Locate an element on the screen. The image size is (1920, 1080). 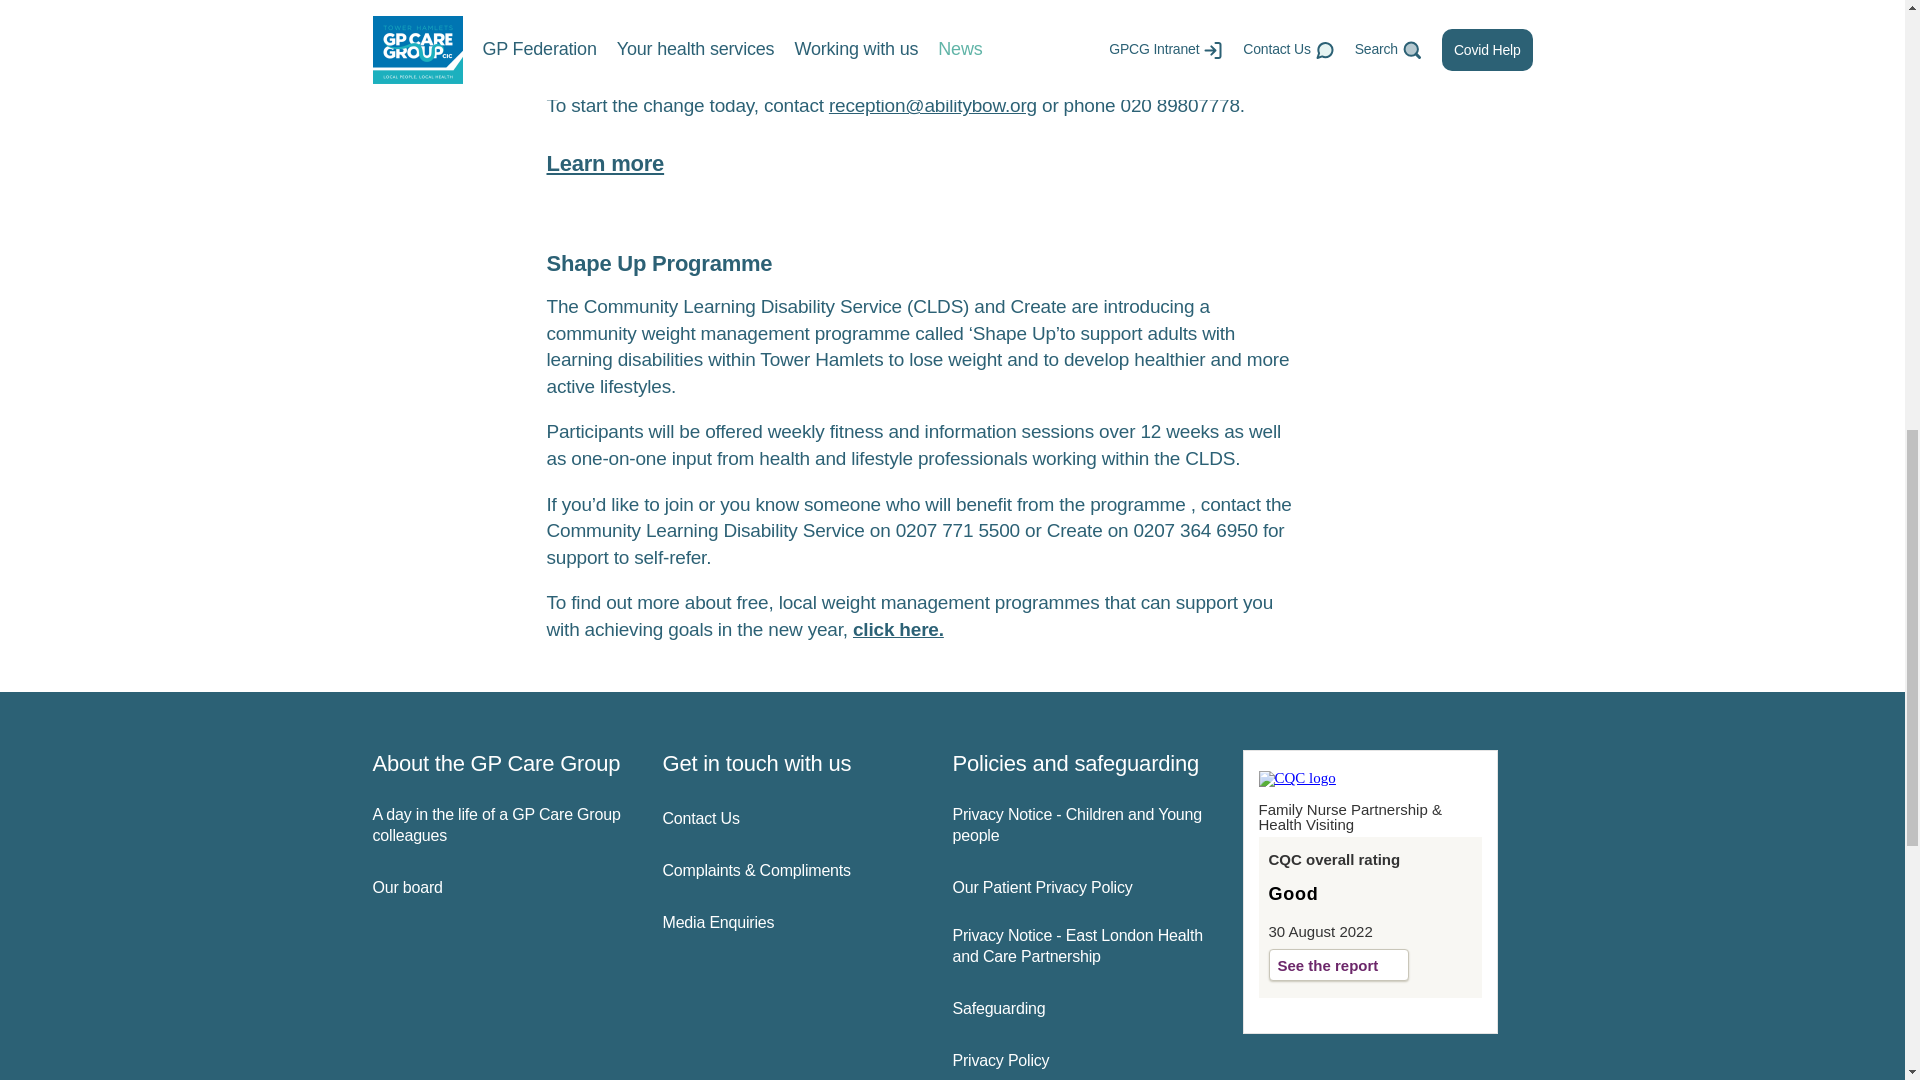
Learn more is located at coordinates (604, 164).